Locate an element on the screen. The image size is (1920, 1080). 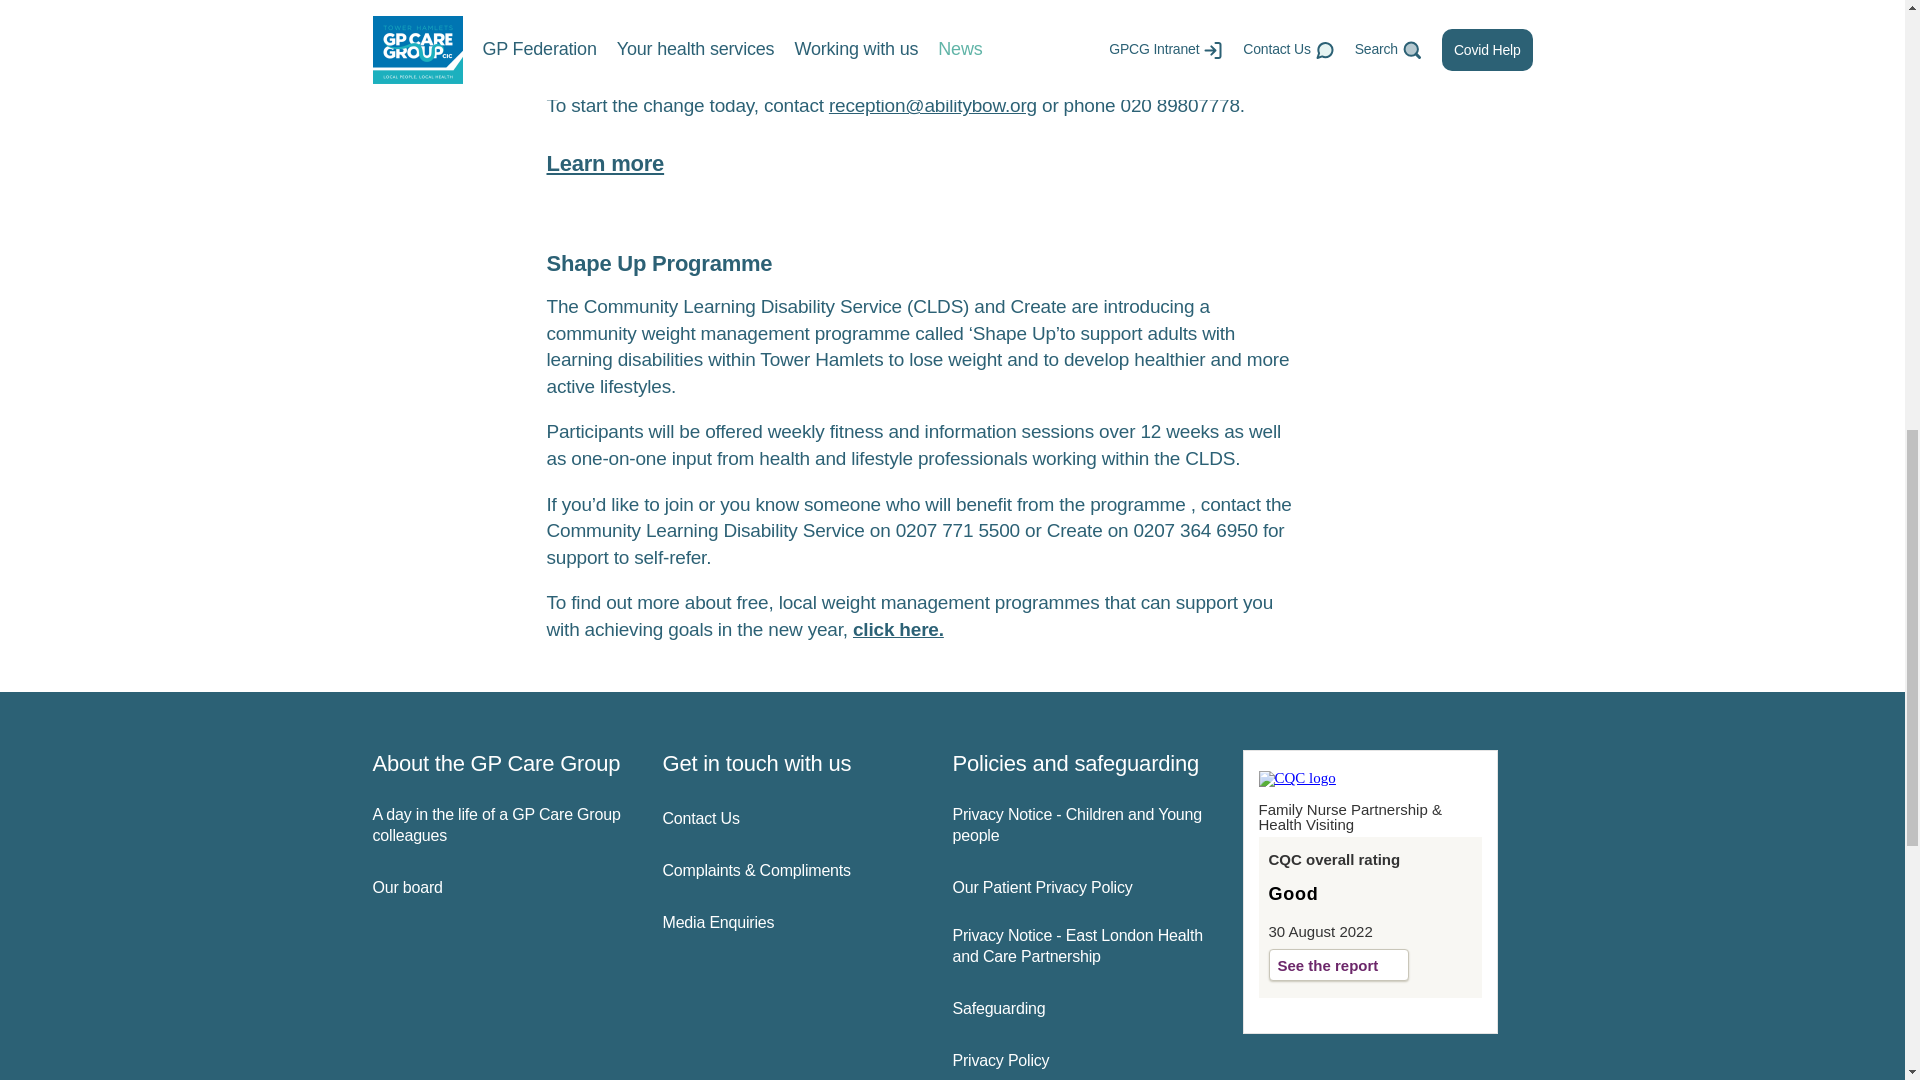
Learn more is located at coordinates (604, 164).